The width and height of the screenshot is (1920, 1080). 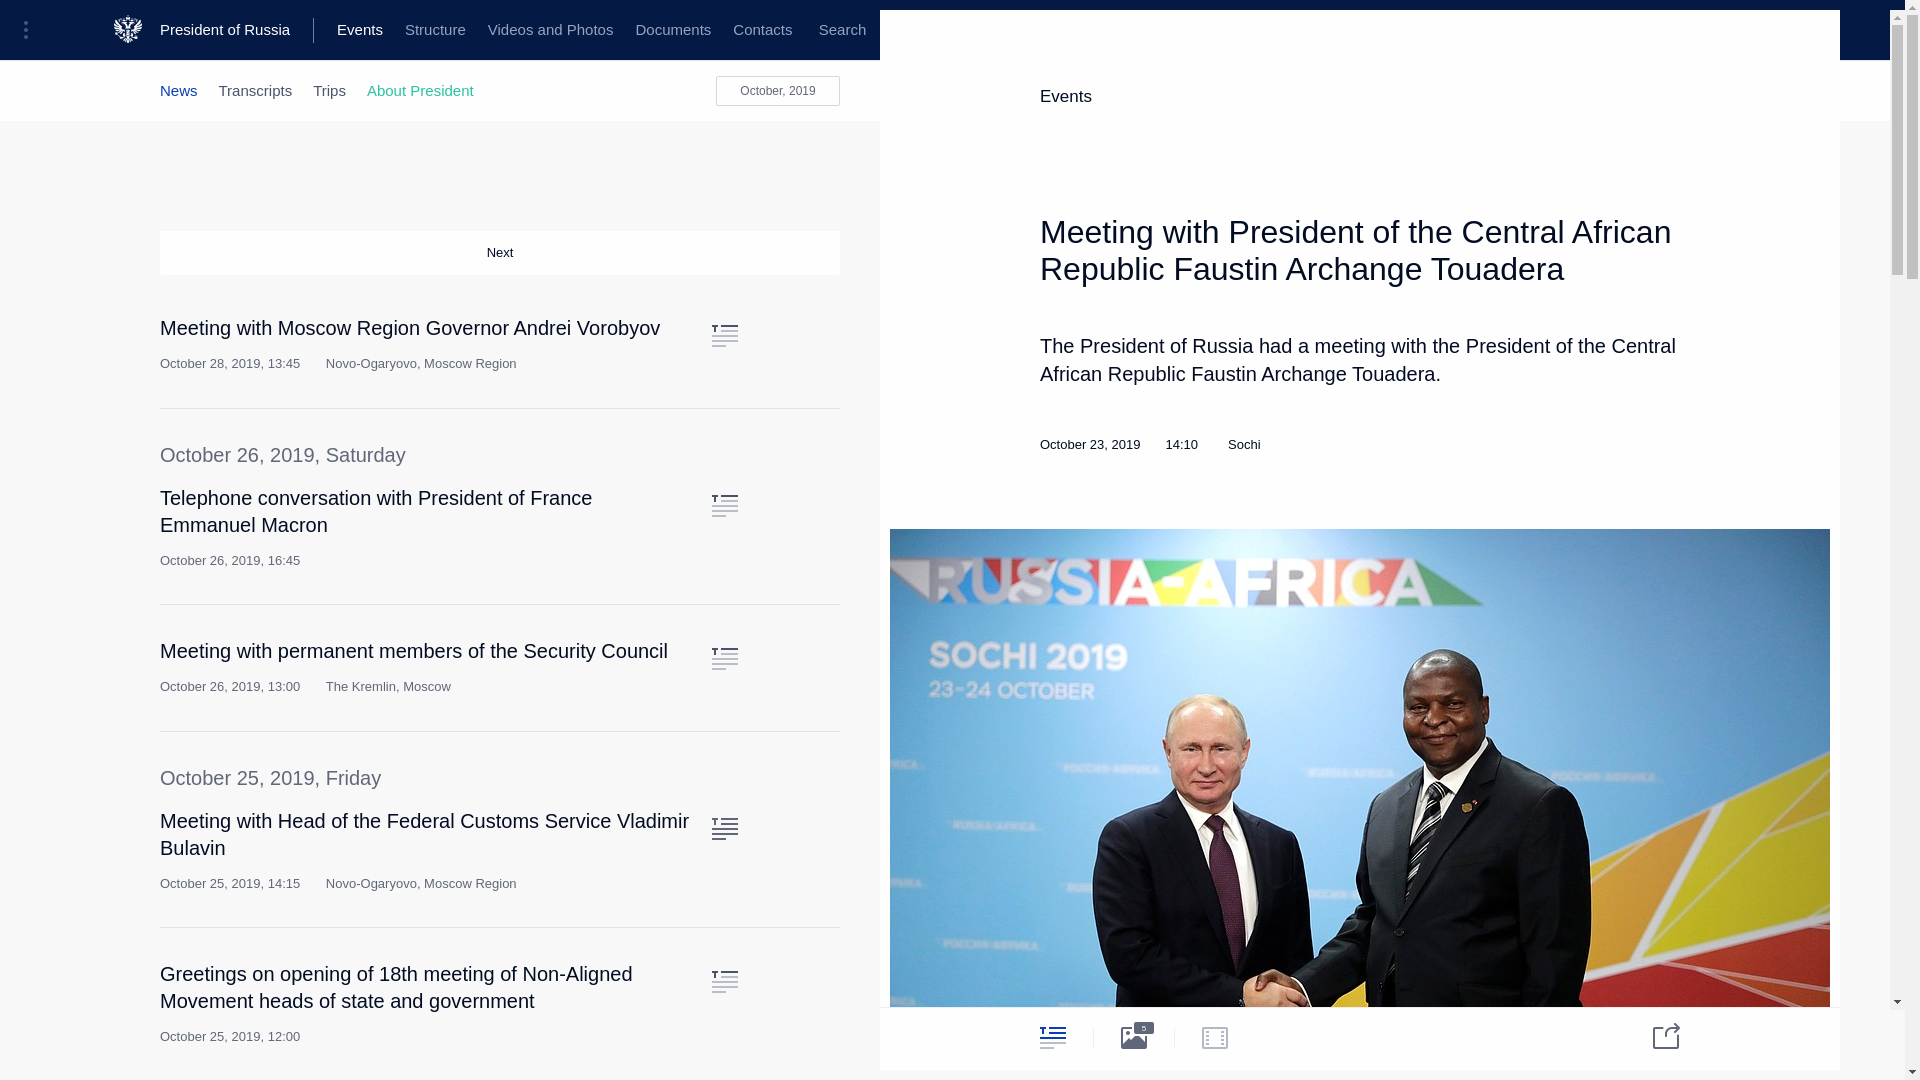 What do you see at coordinates (620, 30) in the screenshot?
I see `Security Council` at bounding box center [620, 30].